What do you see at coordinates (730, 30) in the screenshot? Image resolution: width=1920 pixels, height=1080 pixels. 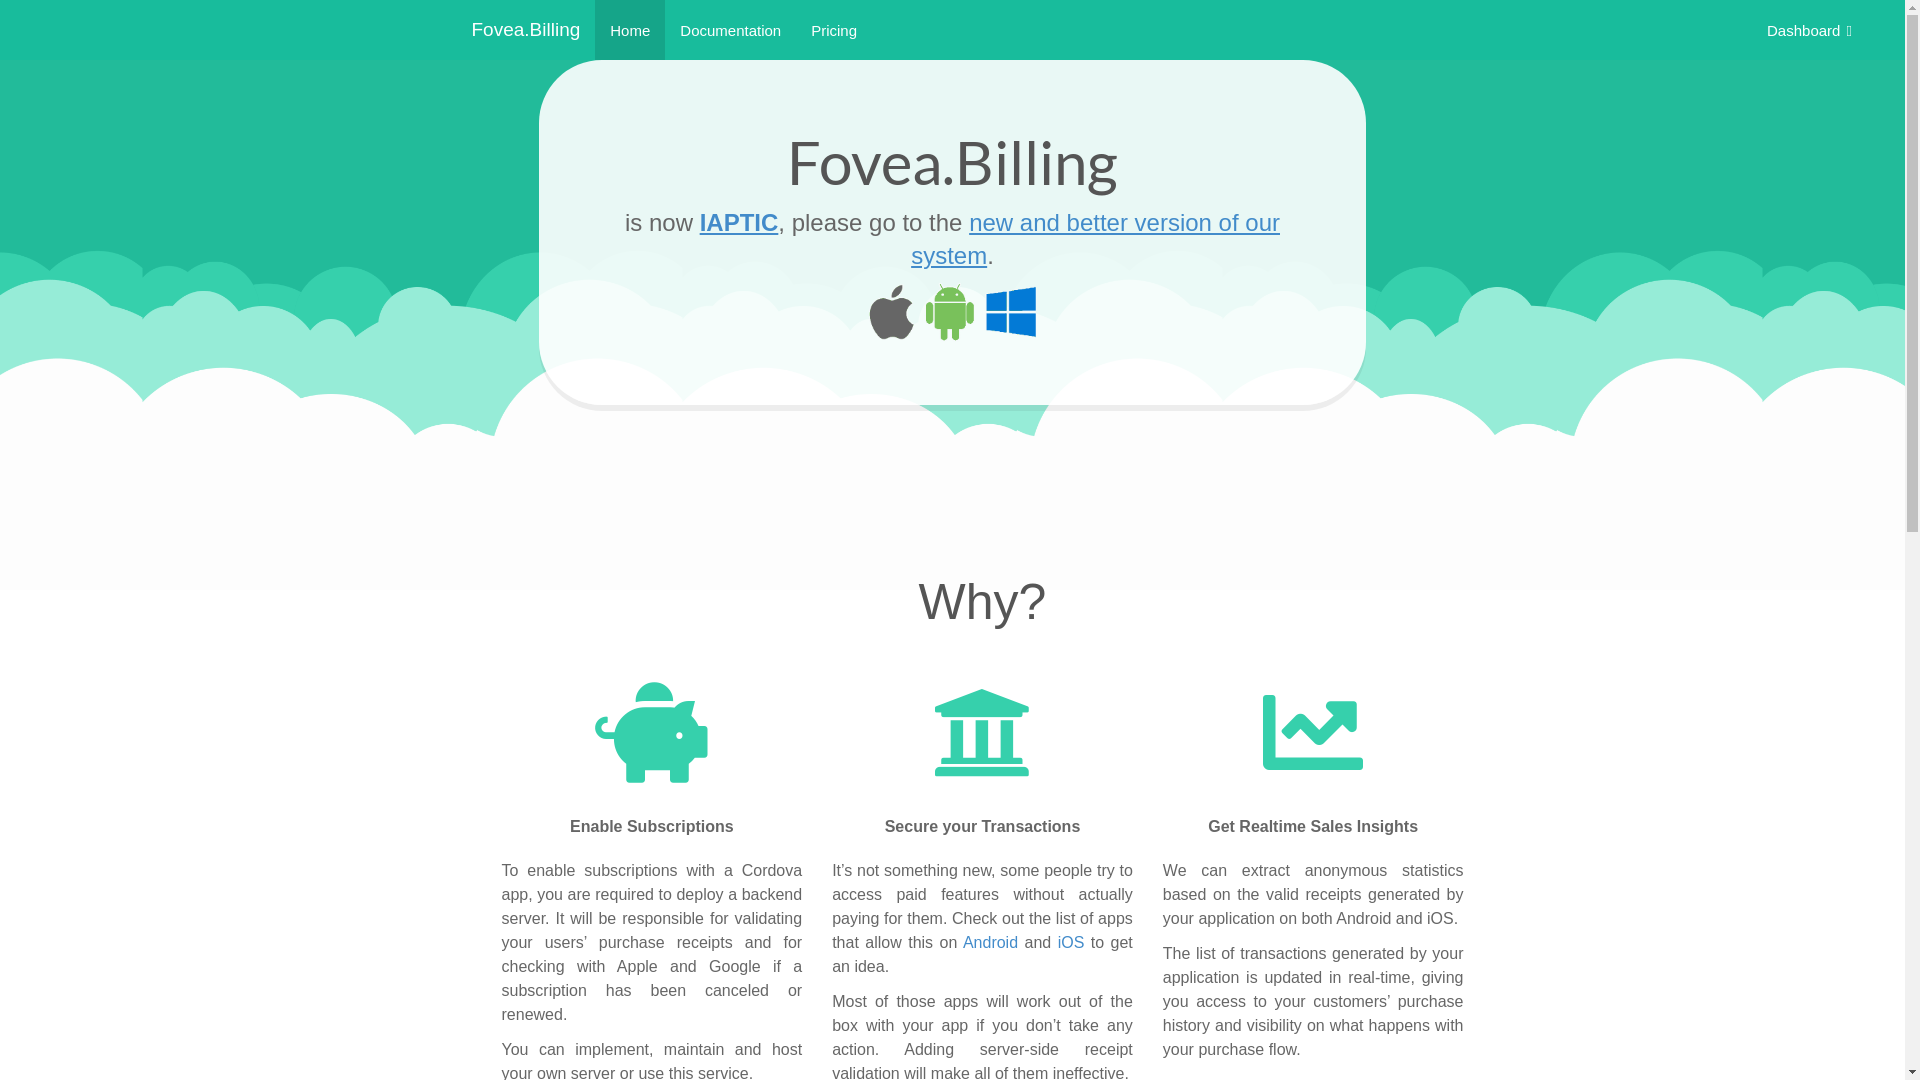 I see `Documentation` at bounding box center [730, 30].